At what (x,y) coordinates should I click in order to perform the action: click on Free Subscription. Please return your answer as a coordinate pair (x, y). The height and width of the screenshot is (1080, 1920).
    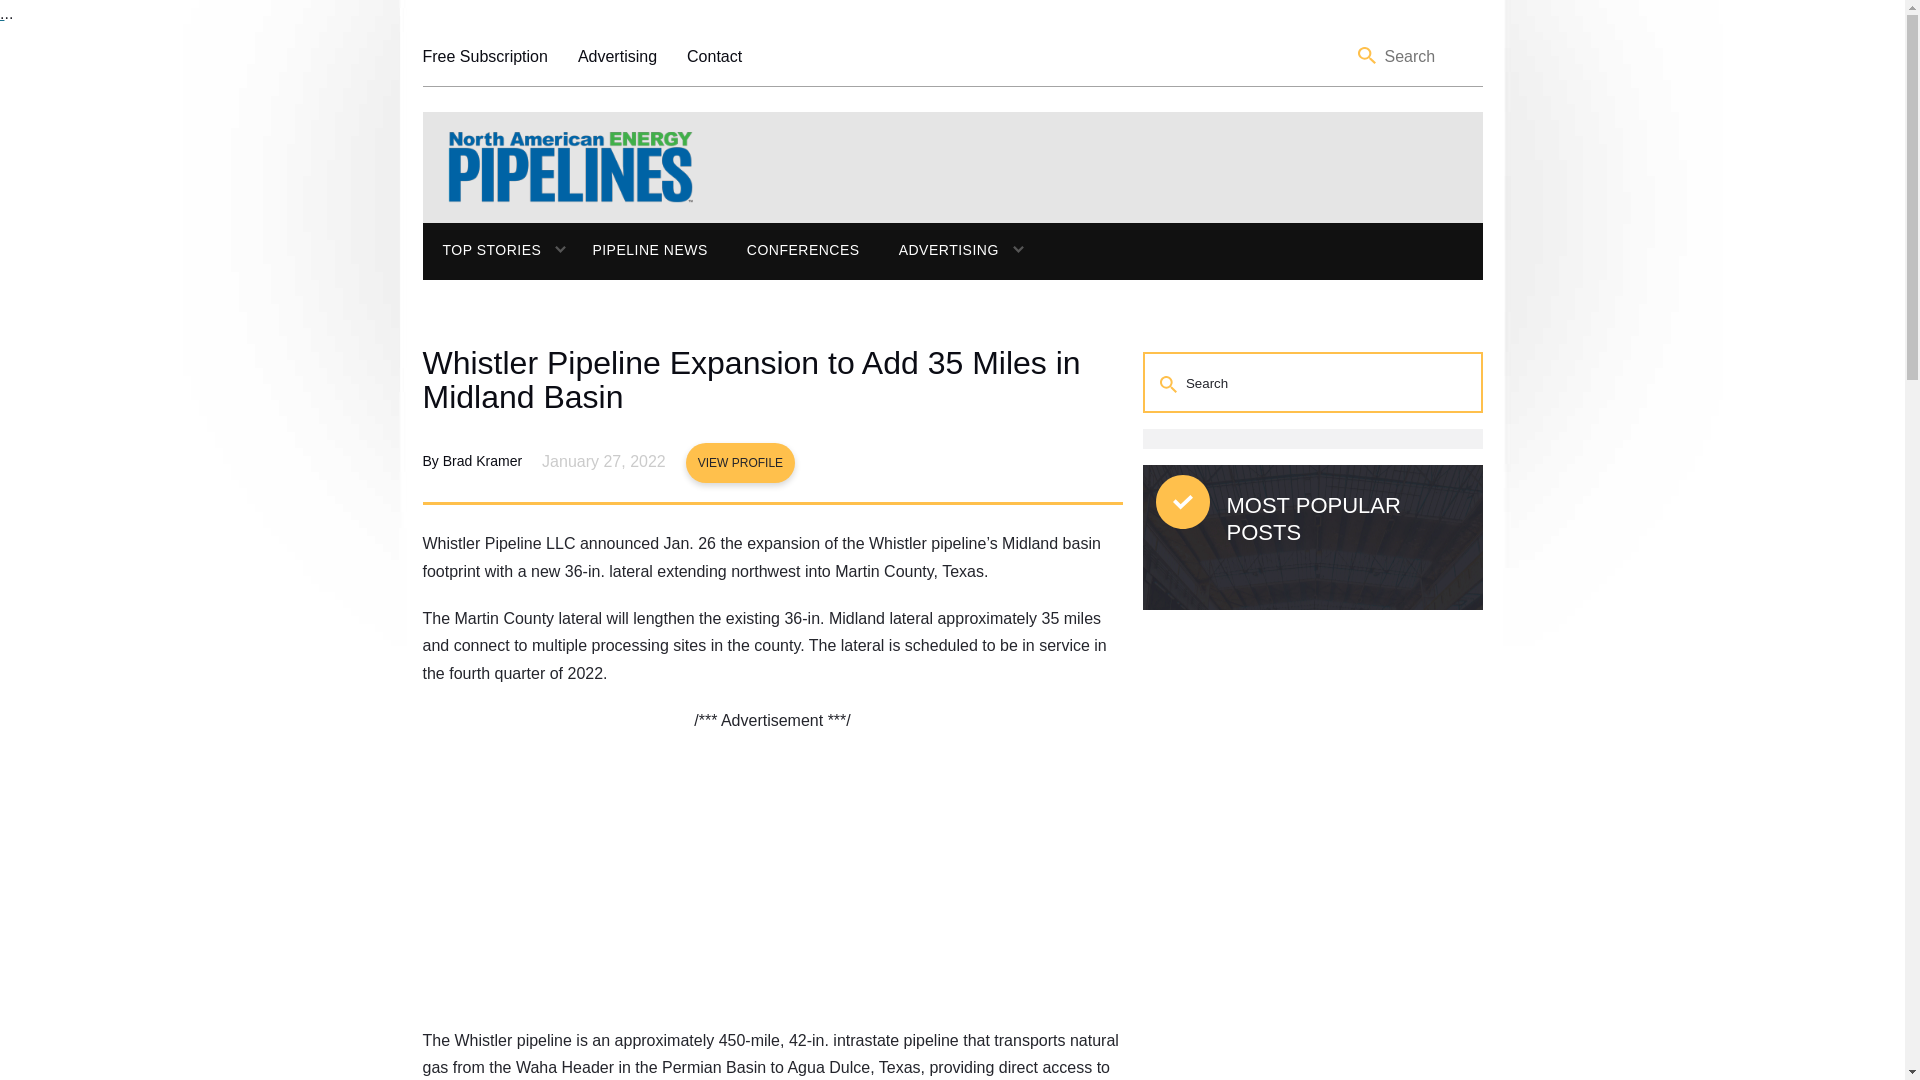
    Looking at the image, I should click on (484, 56).